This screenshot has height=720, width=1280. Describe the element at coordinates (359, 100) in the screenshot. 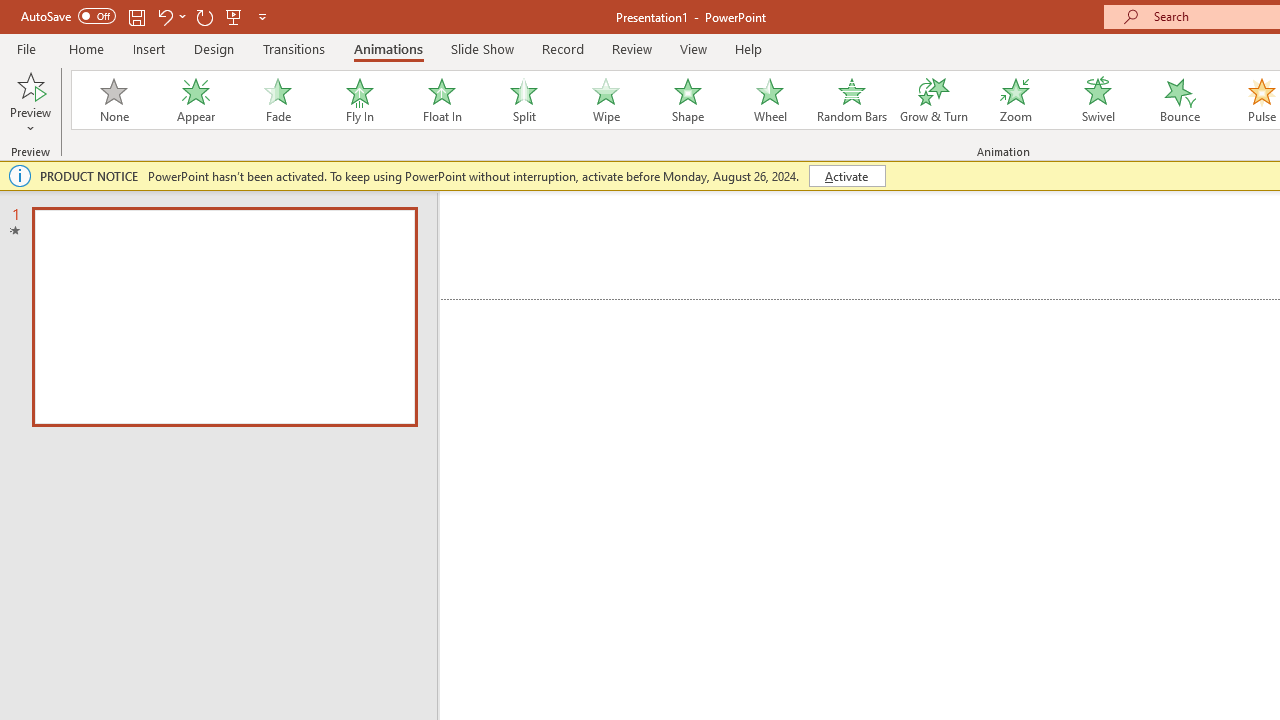

I see `Fly In` at that location.